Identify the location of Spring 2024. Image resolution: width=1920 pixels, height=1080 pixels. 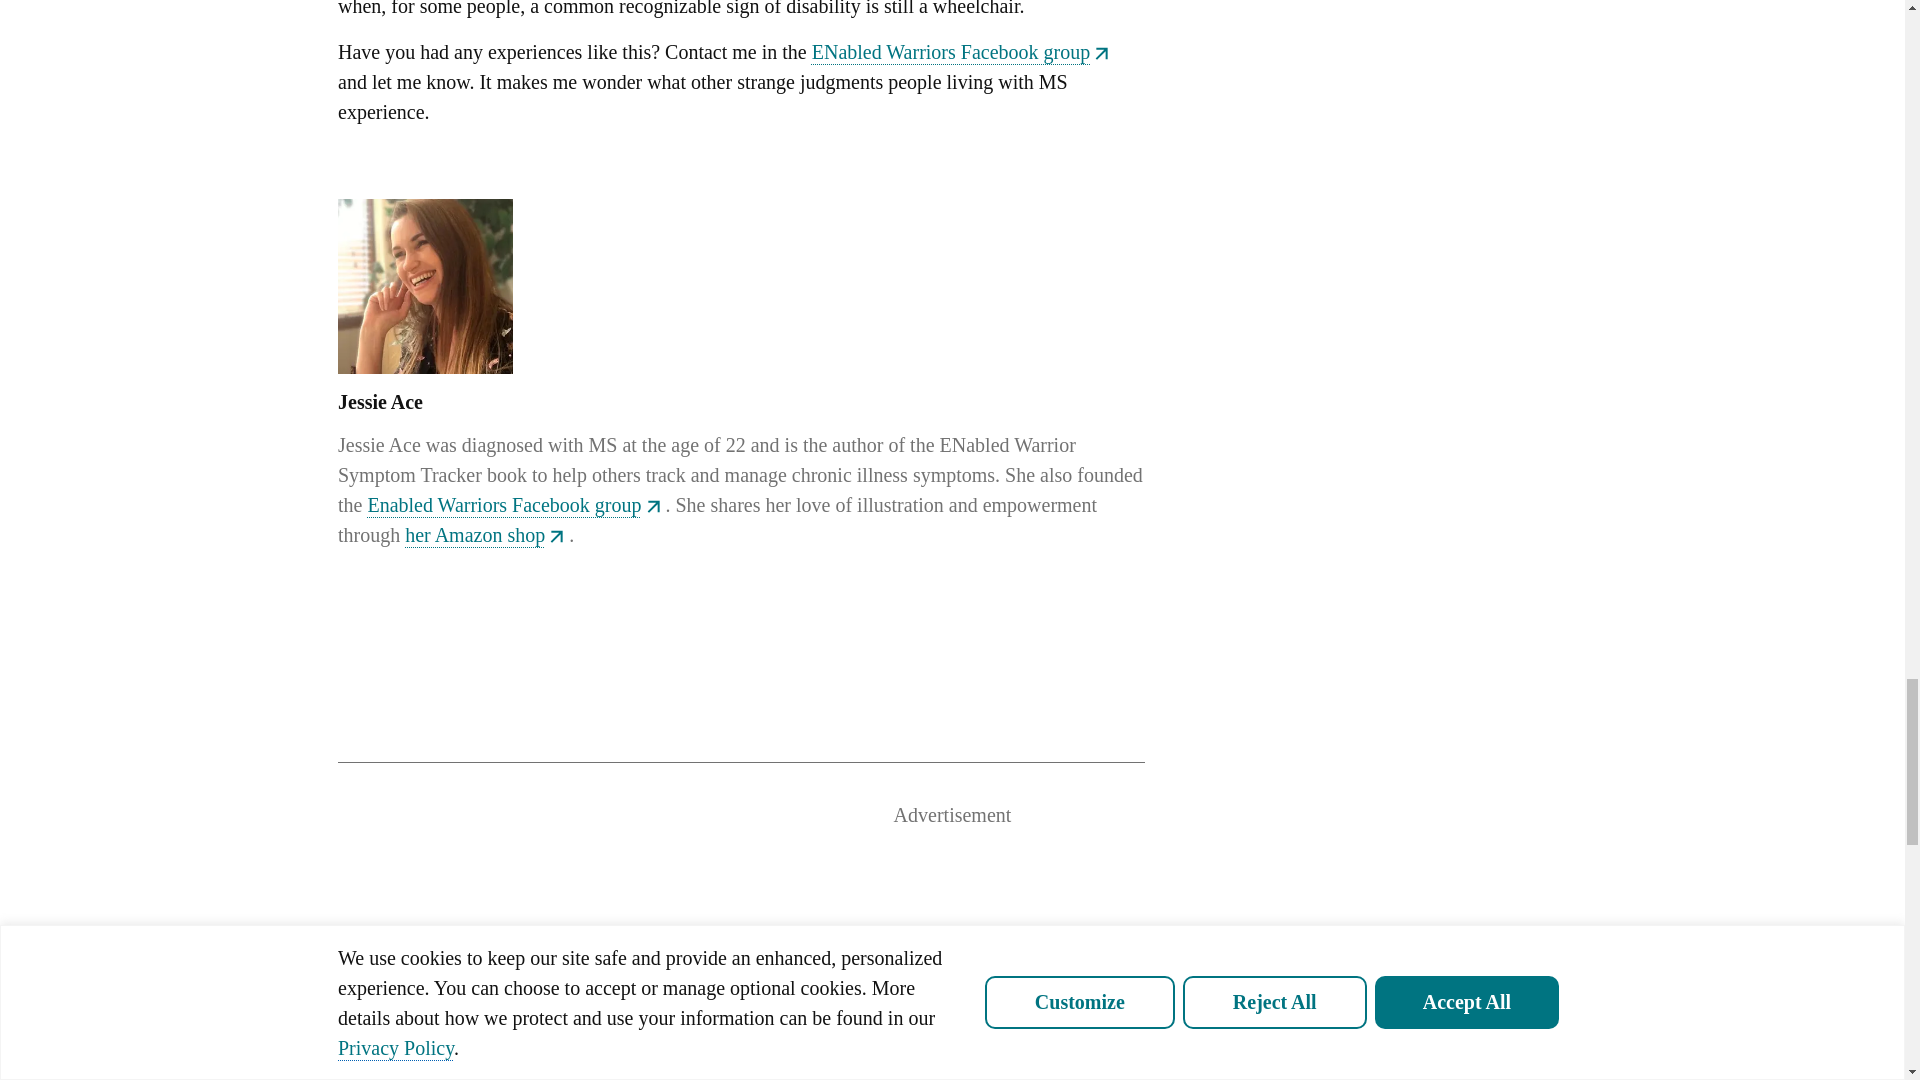
(794, 1077).